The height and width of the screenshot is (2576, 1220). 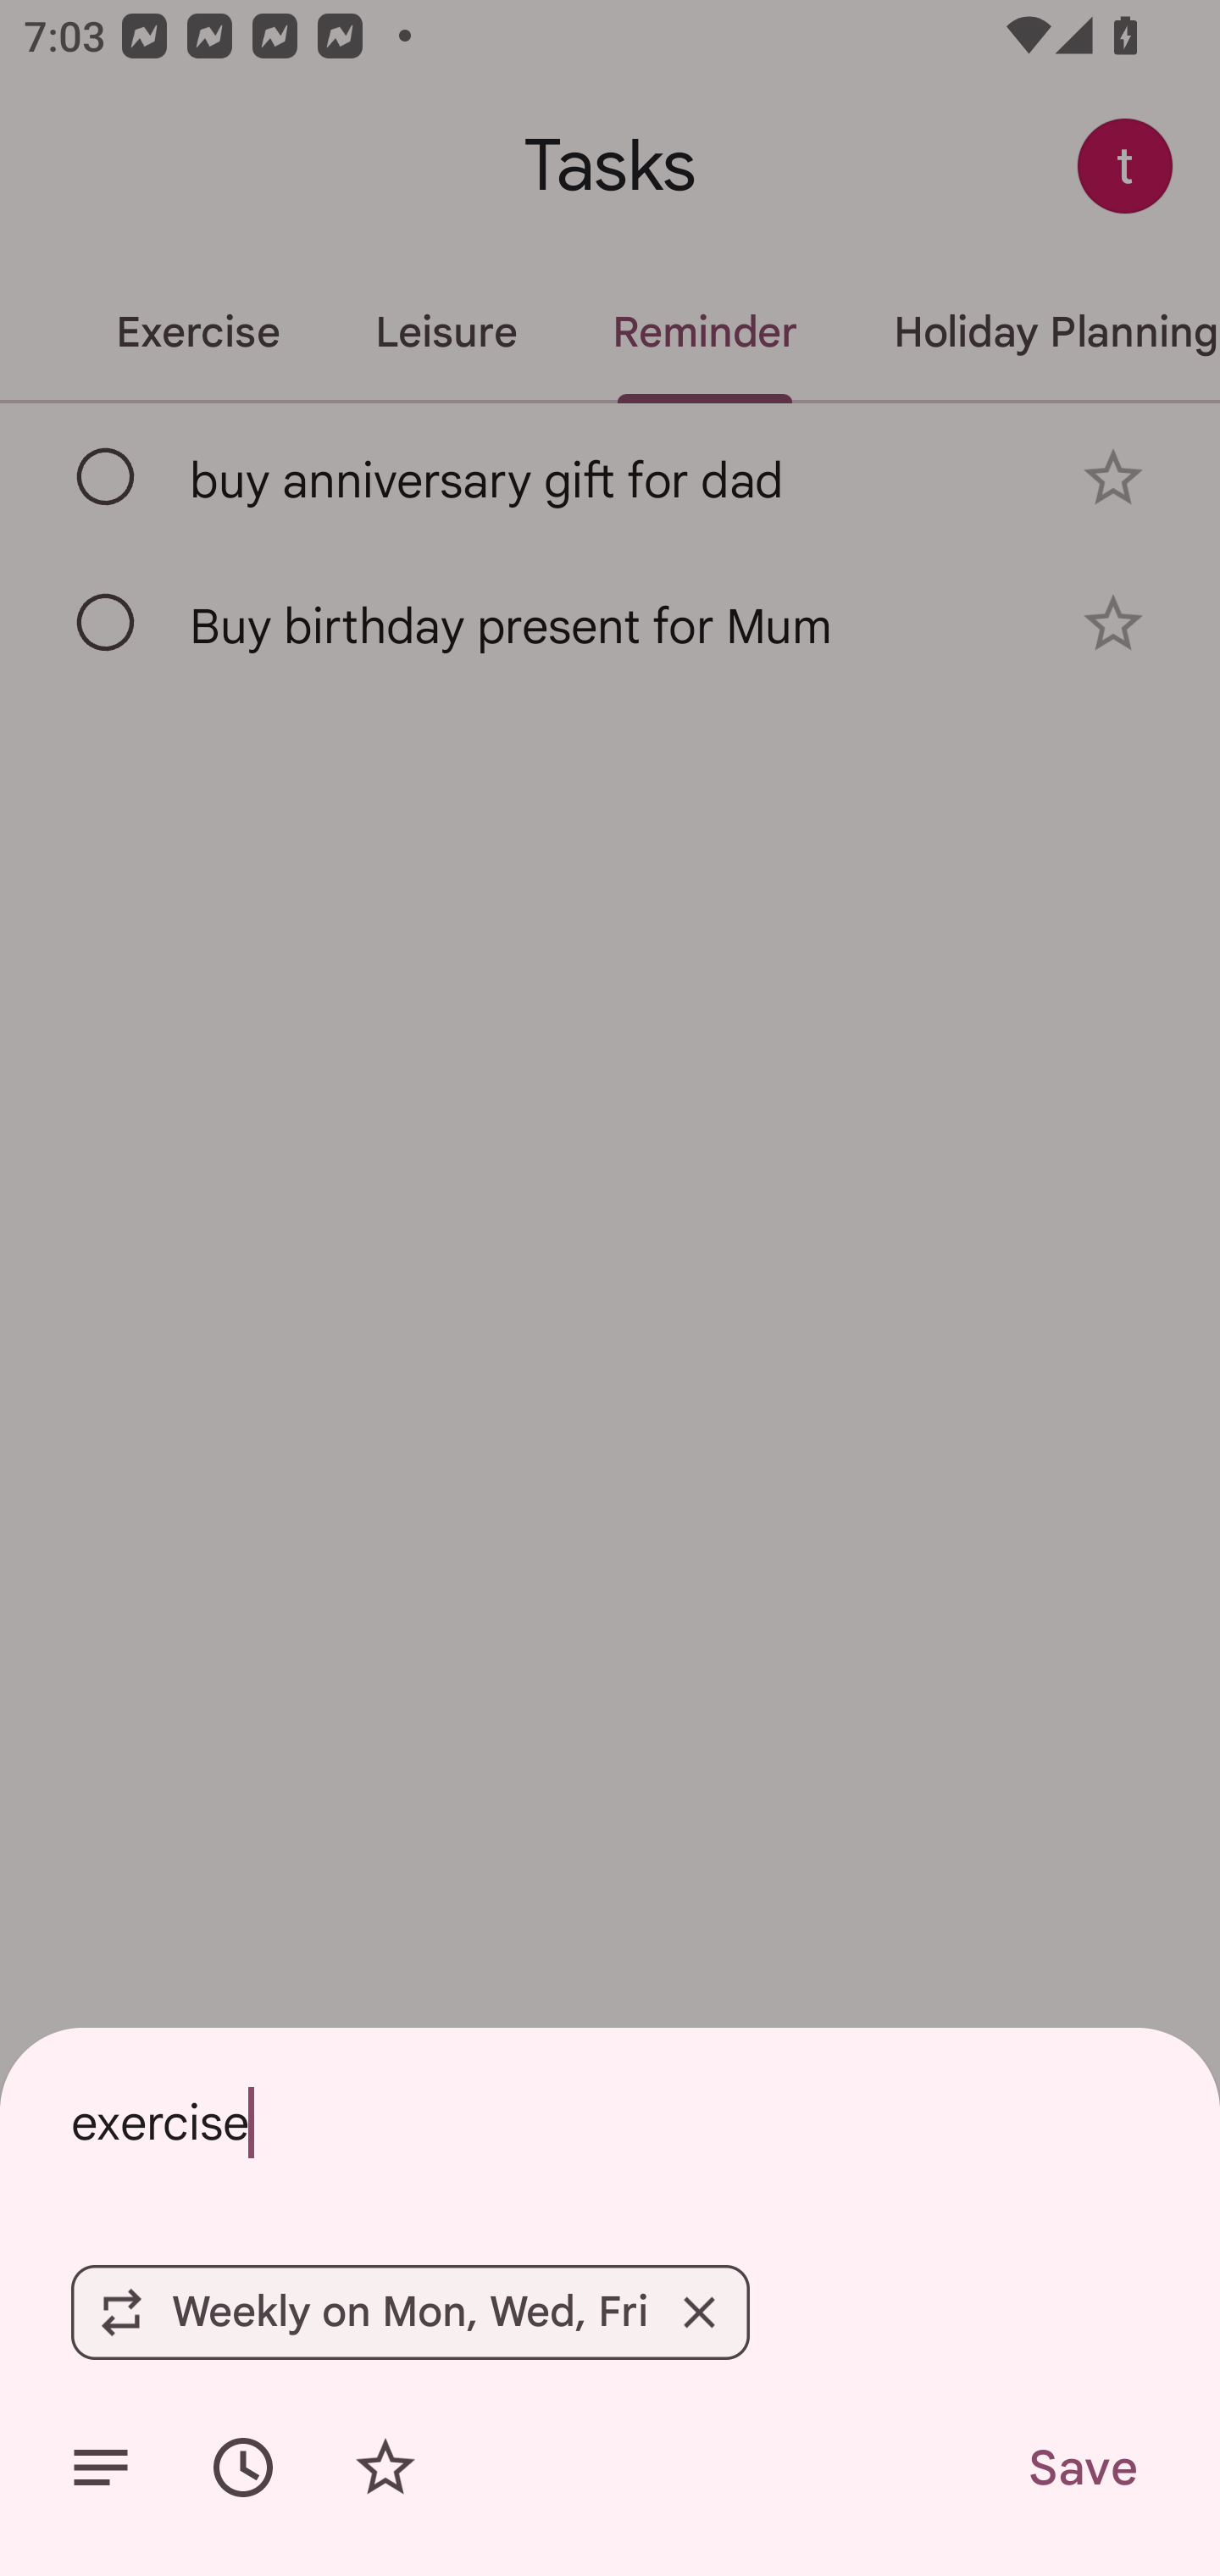 What do you see at coordinates (243, 2468) in the screenshot?
I see `Set date/time` at bounding box center [243, 2468].